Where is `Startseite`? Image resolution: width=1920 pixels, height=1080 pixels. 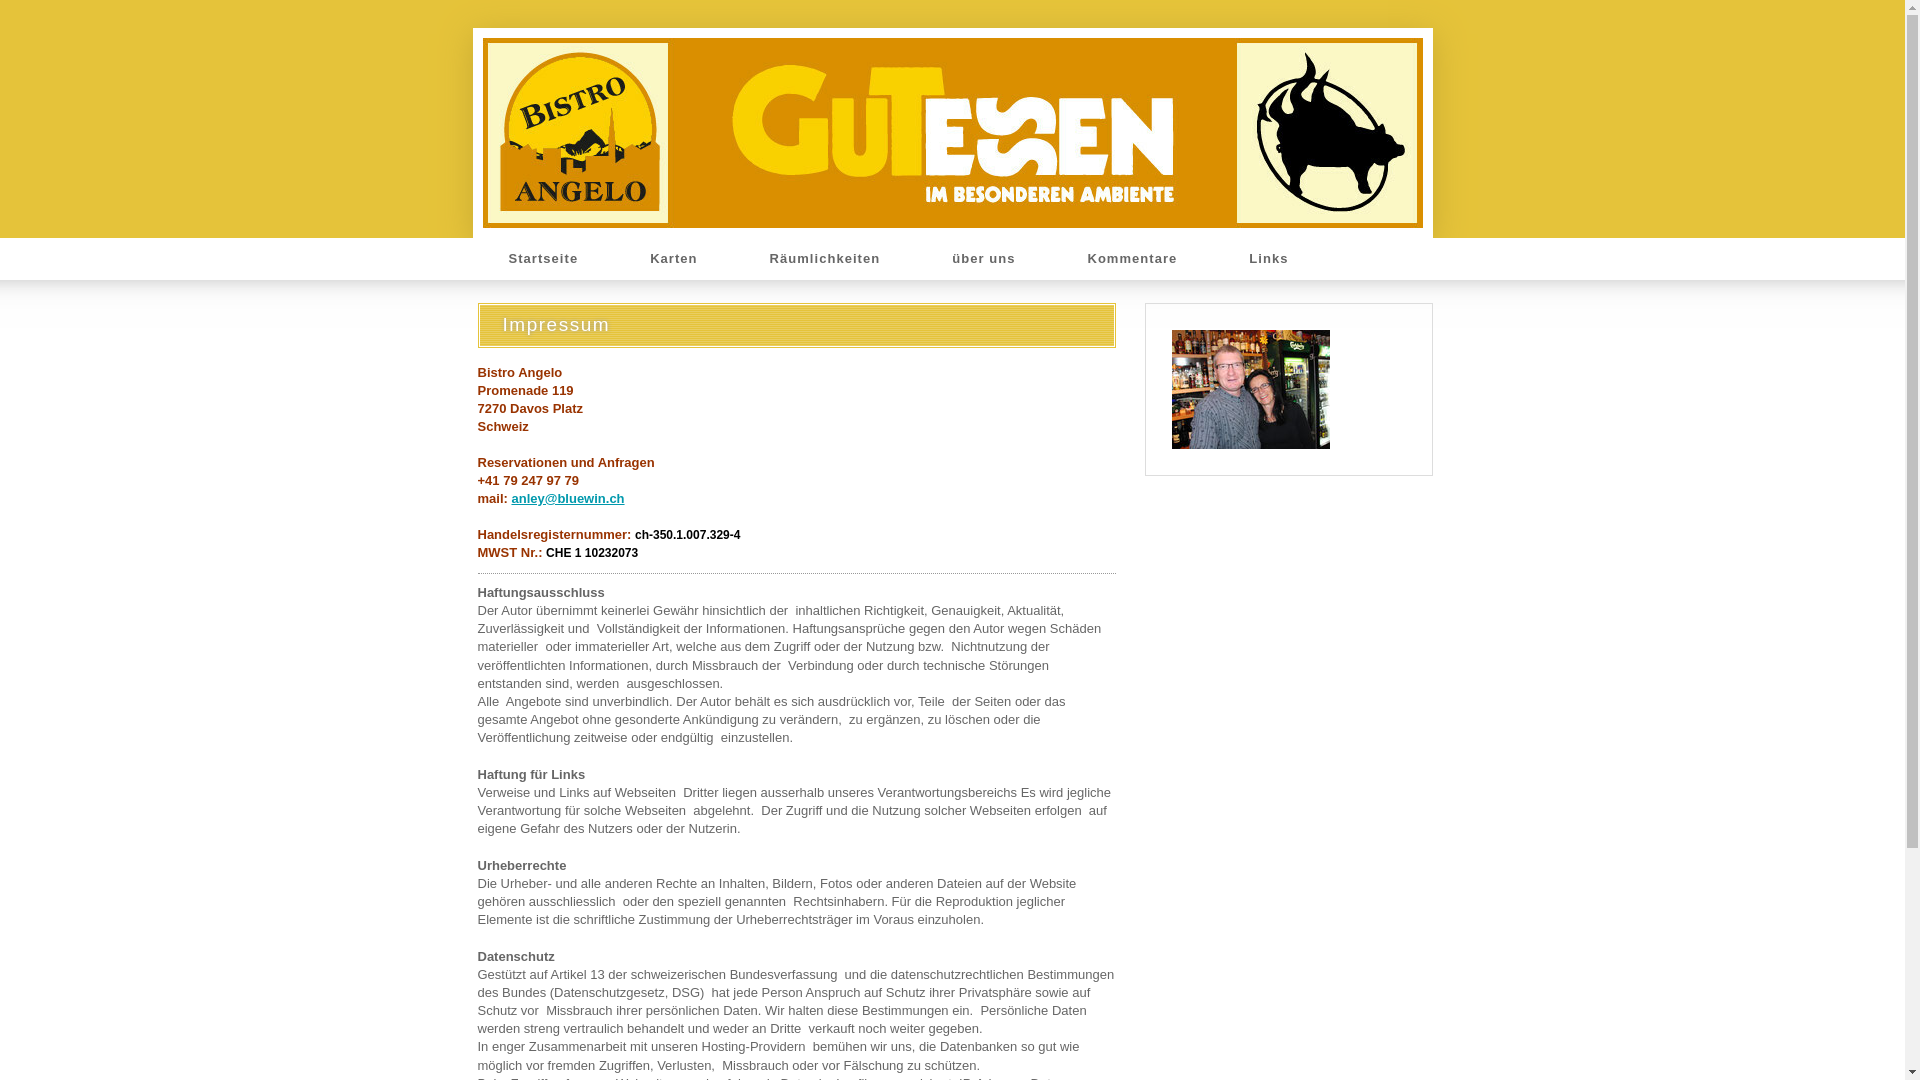
Startseite is located at coordinates (543, 259).